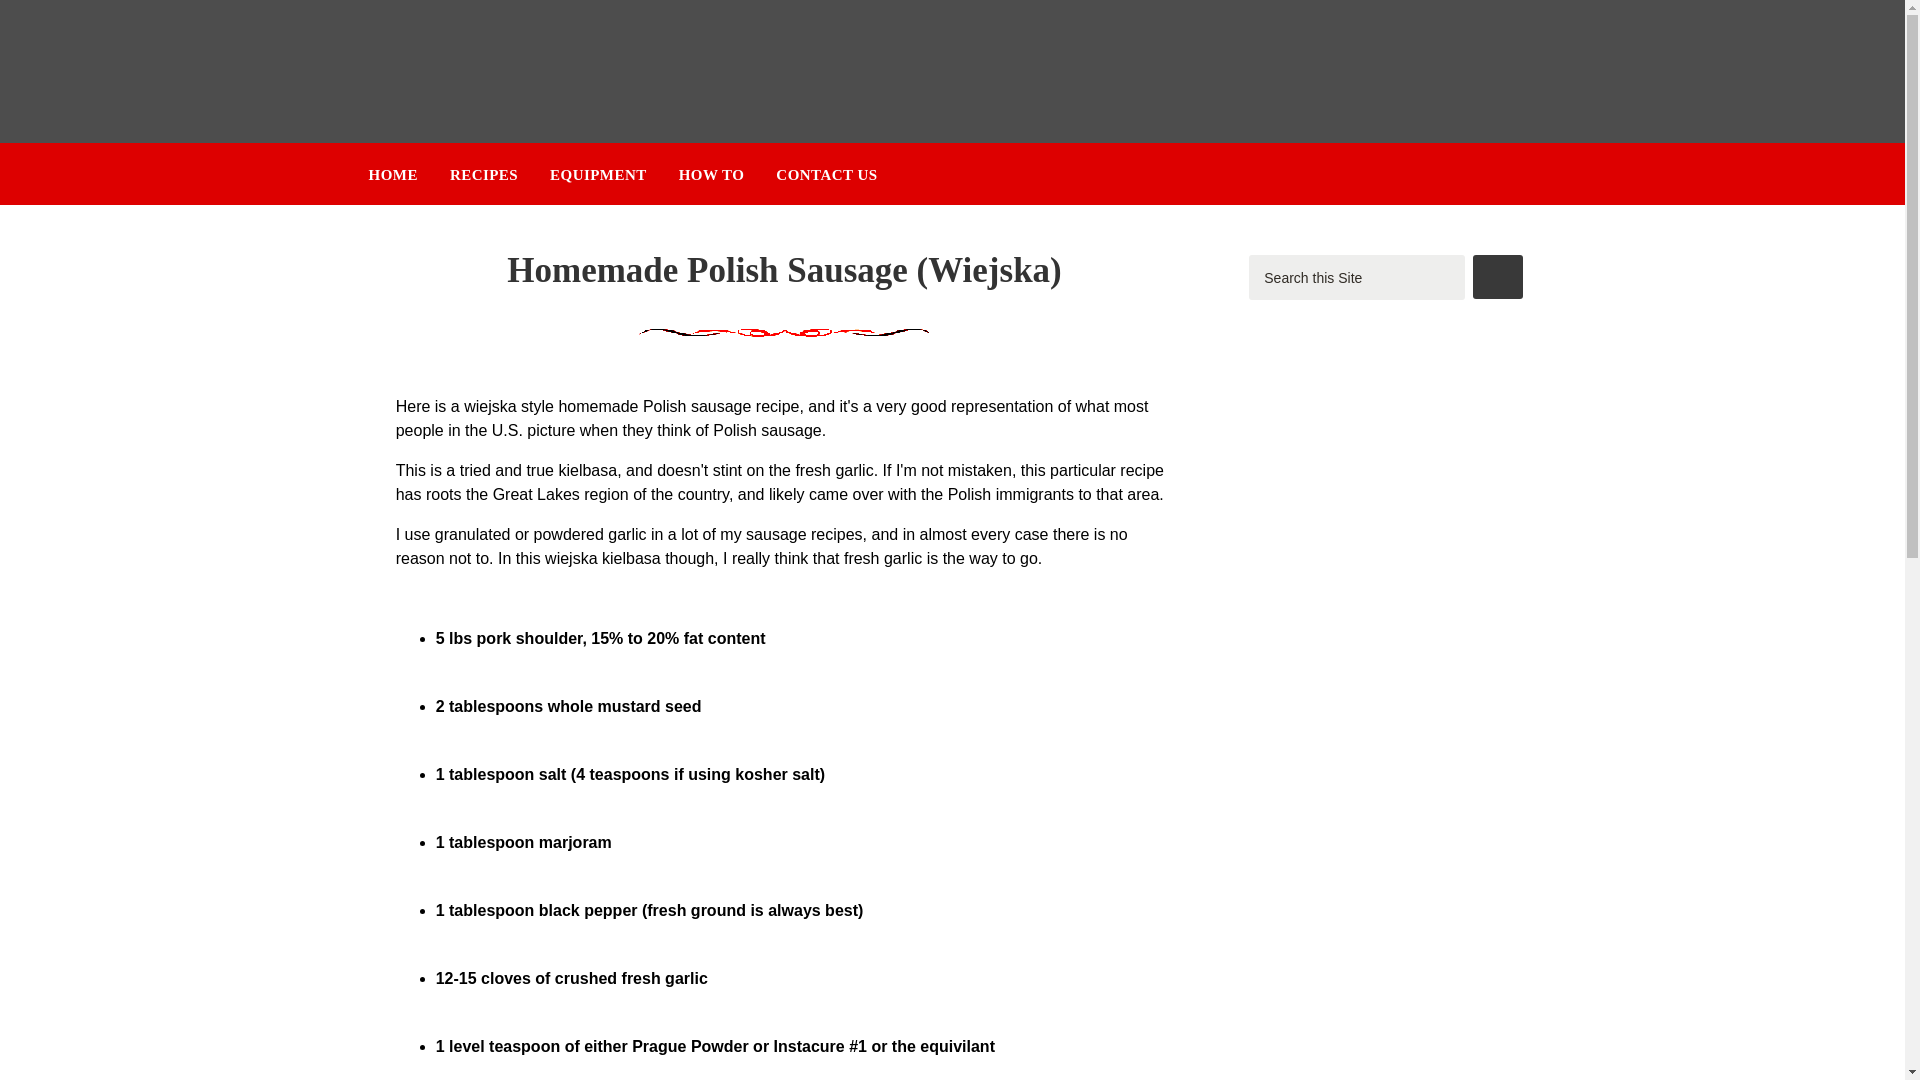 The image size is (1920, 1080). Describe the element at coordinates (1497, 276) in the screenshot. I see `Go` at that location.